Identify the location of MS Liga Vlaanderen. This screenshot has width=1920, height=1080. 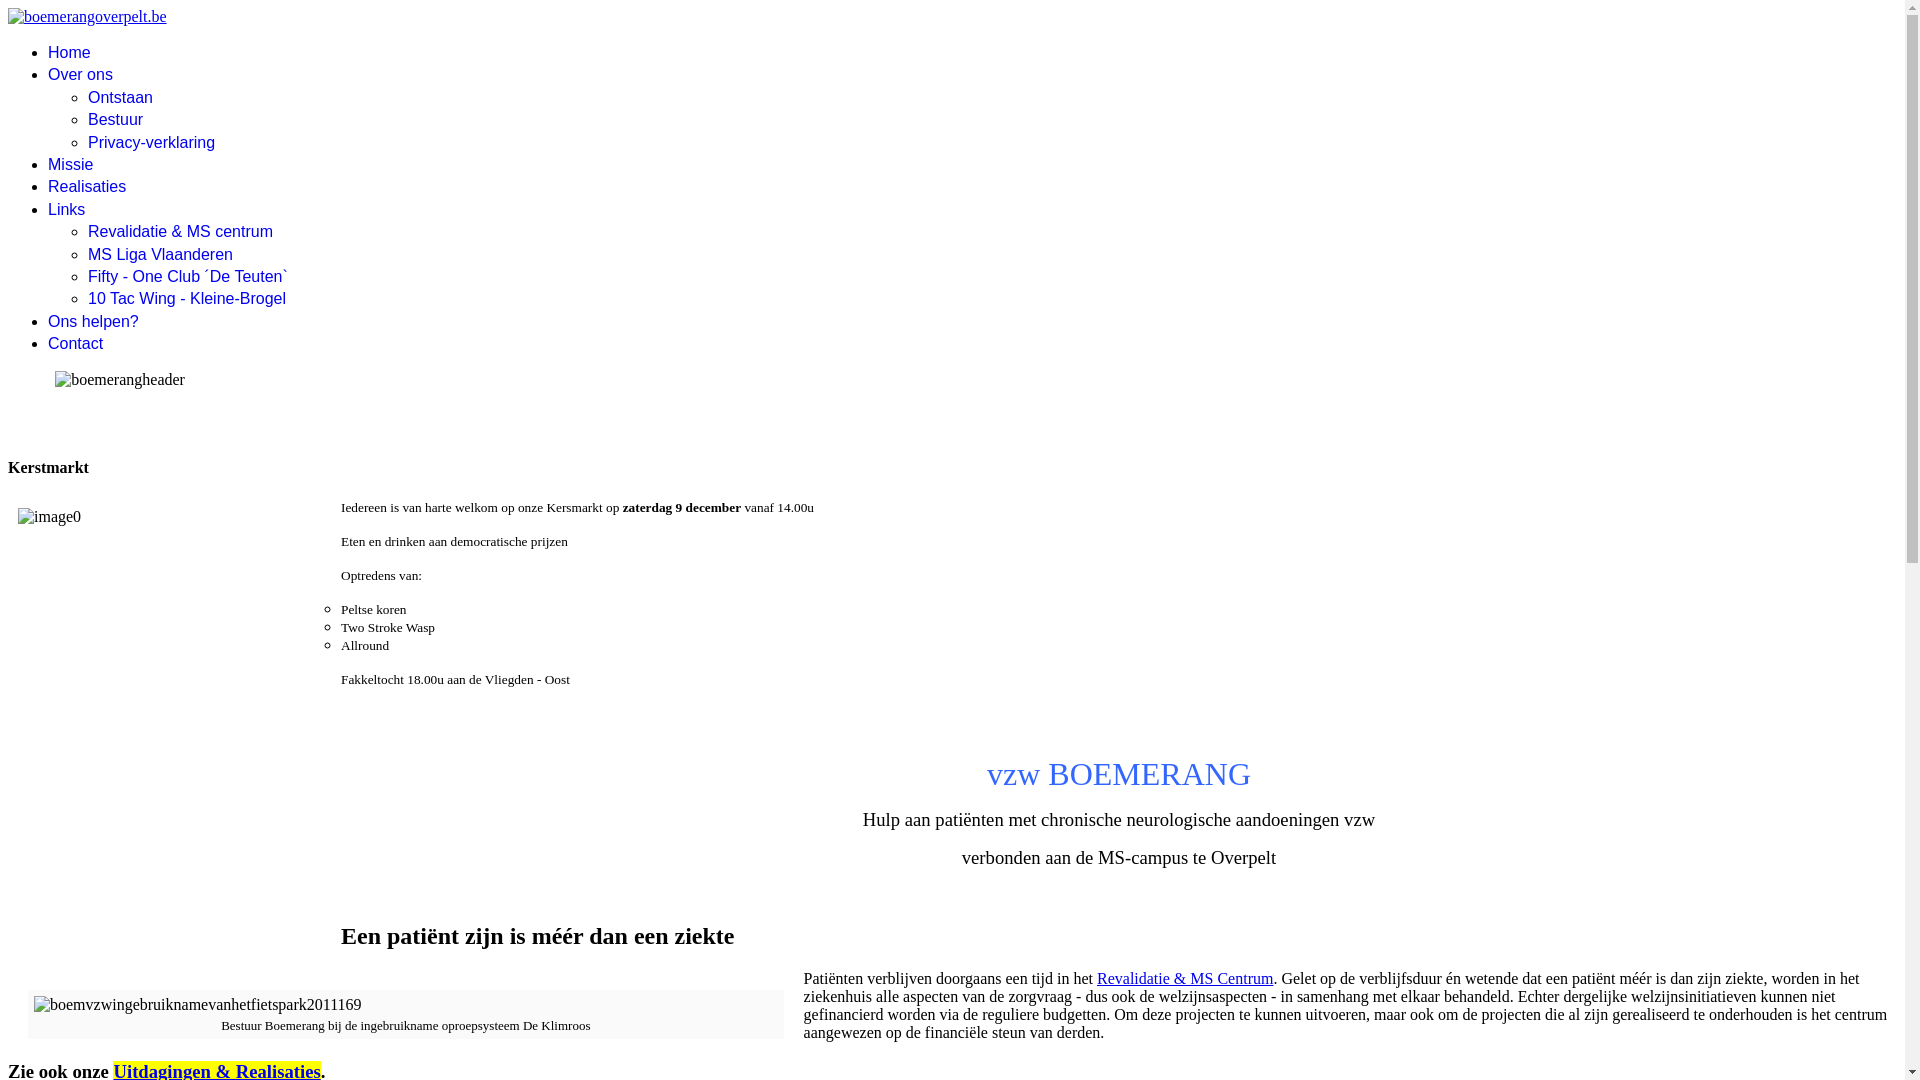
(160, 254).